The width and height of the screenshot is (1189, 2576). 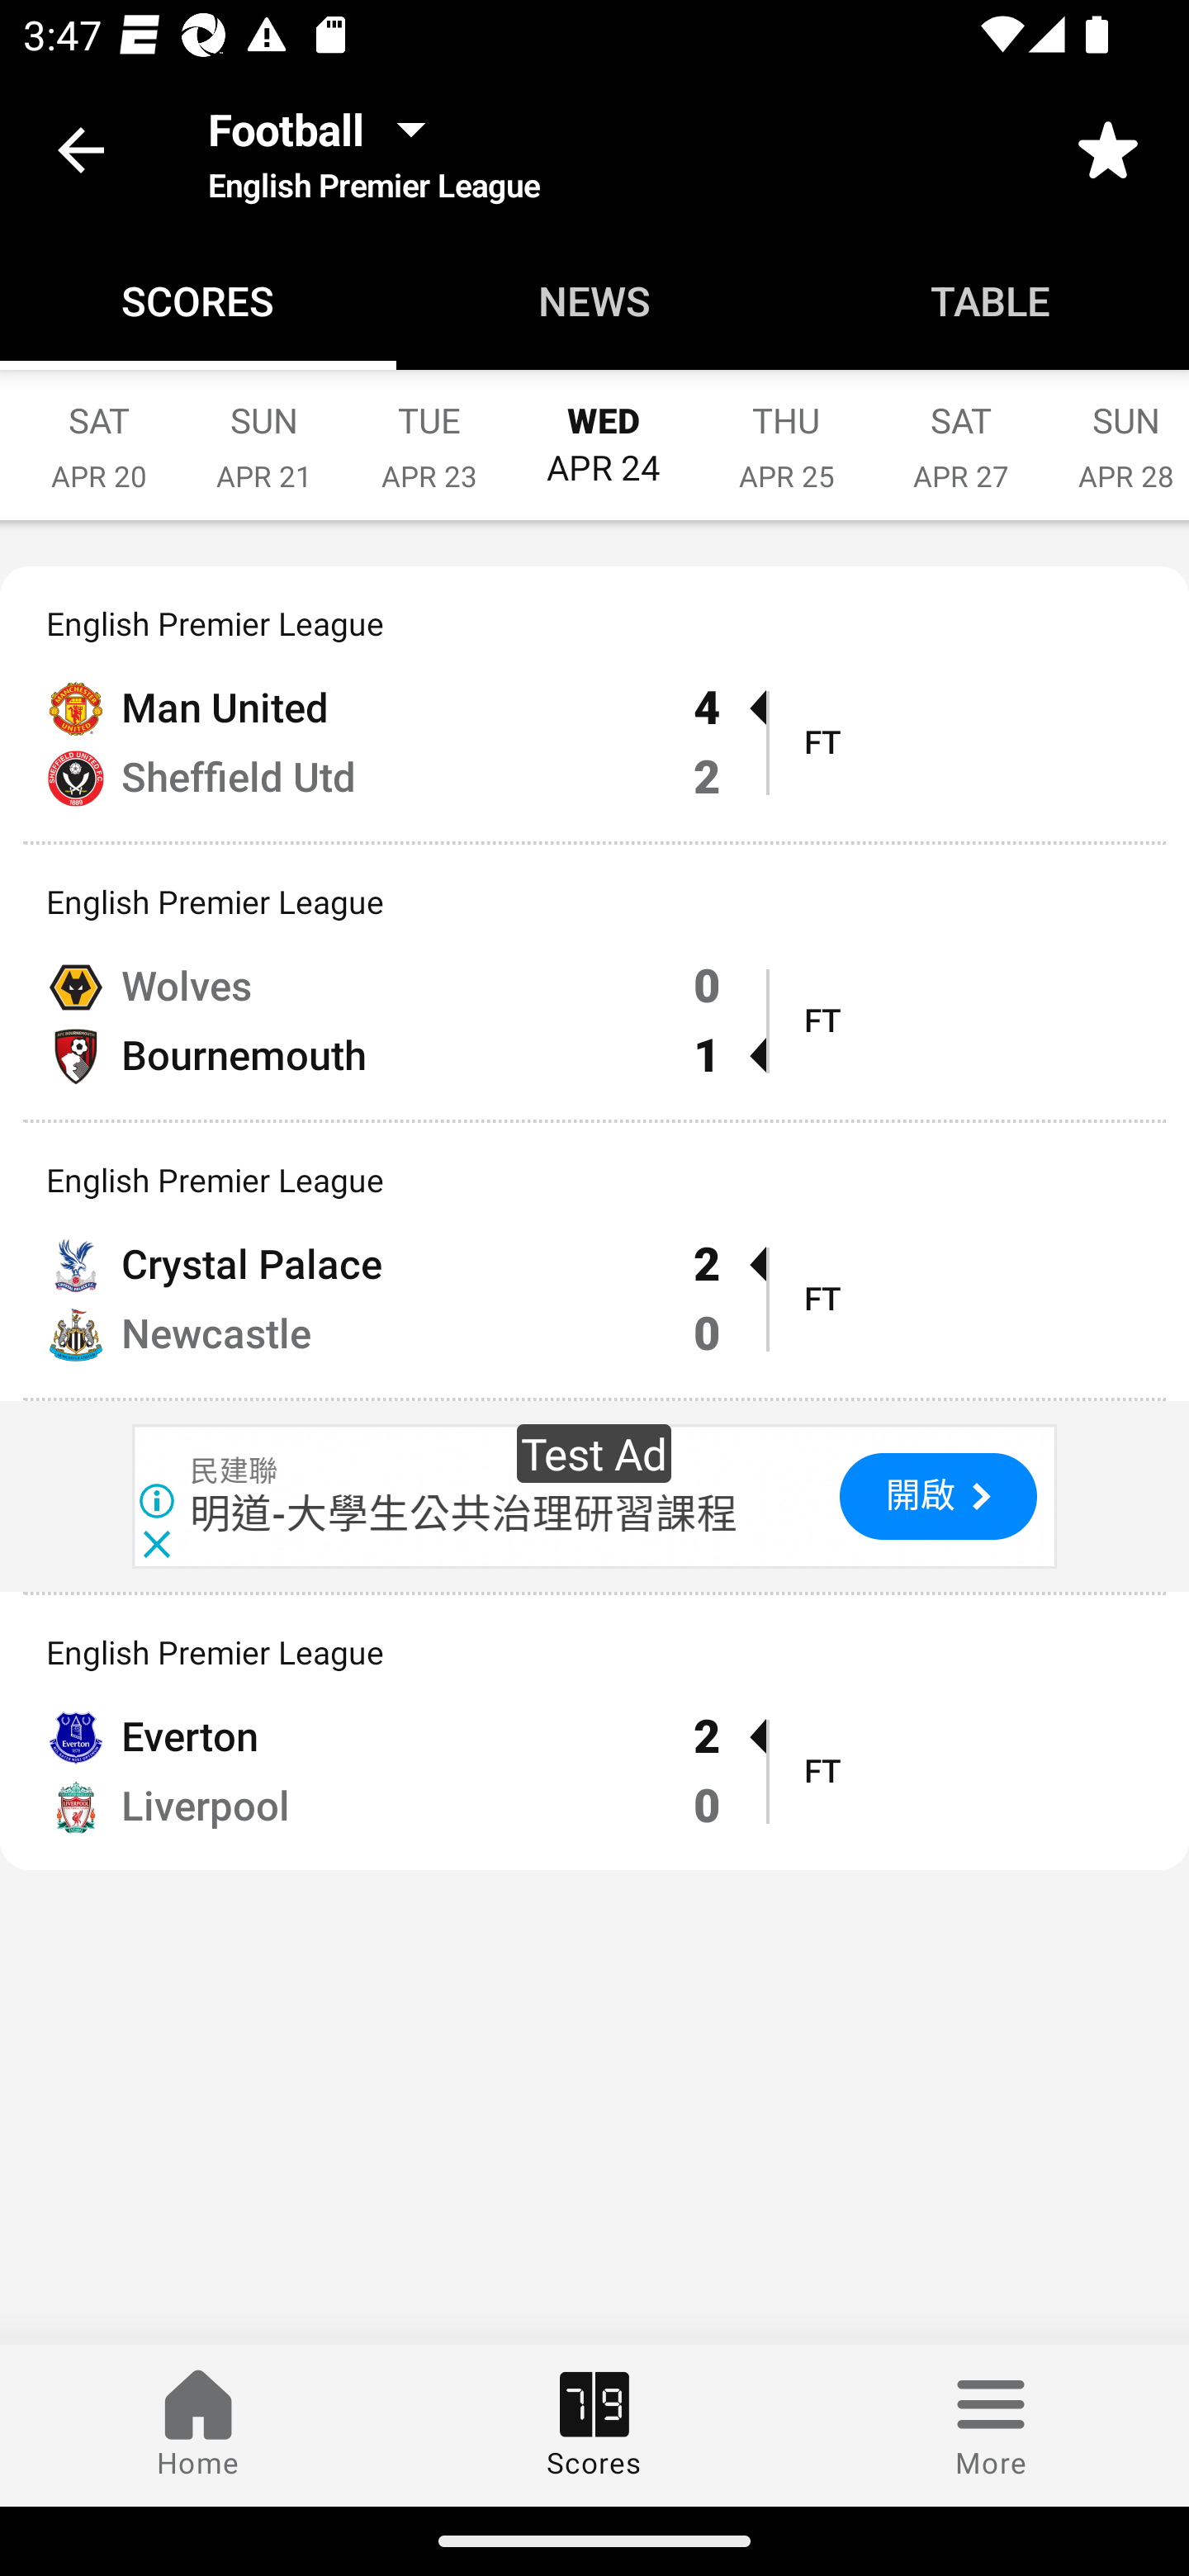 What do you see at coordinates (234, 1471) in the screenshot?
I see `民建聯` at bounding box center [234, 1471].